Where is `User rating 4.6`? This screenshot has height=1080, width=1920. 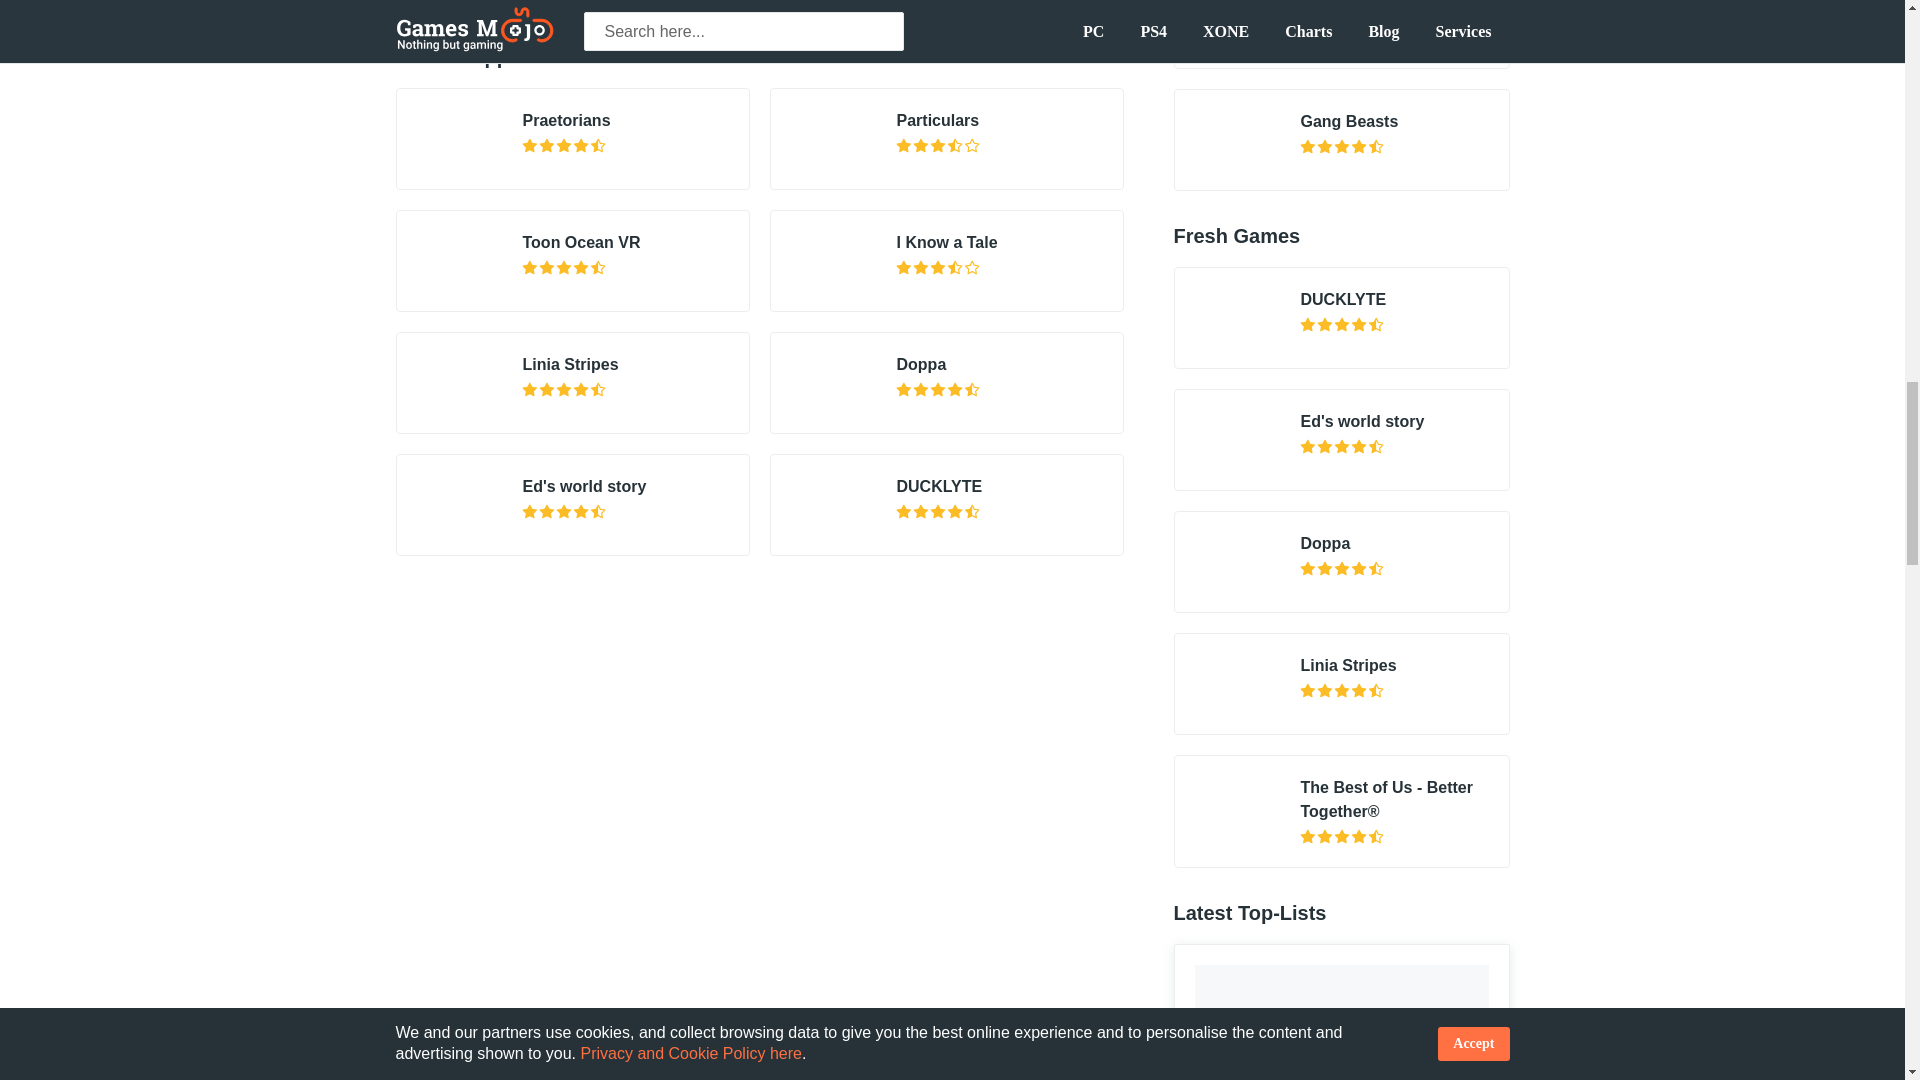 User rating 4.6 is located at coordinates (940, 512).